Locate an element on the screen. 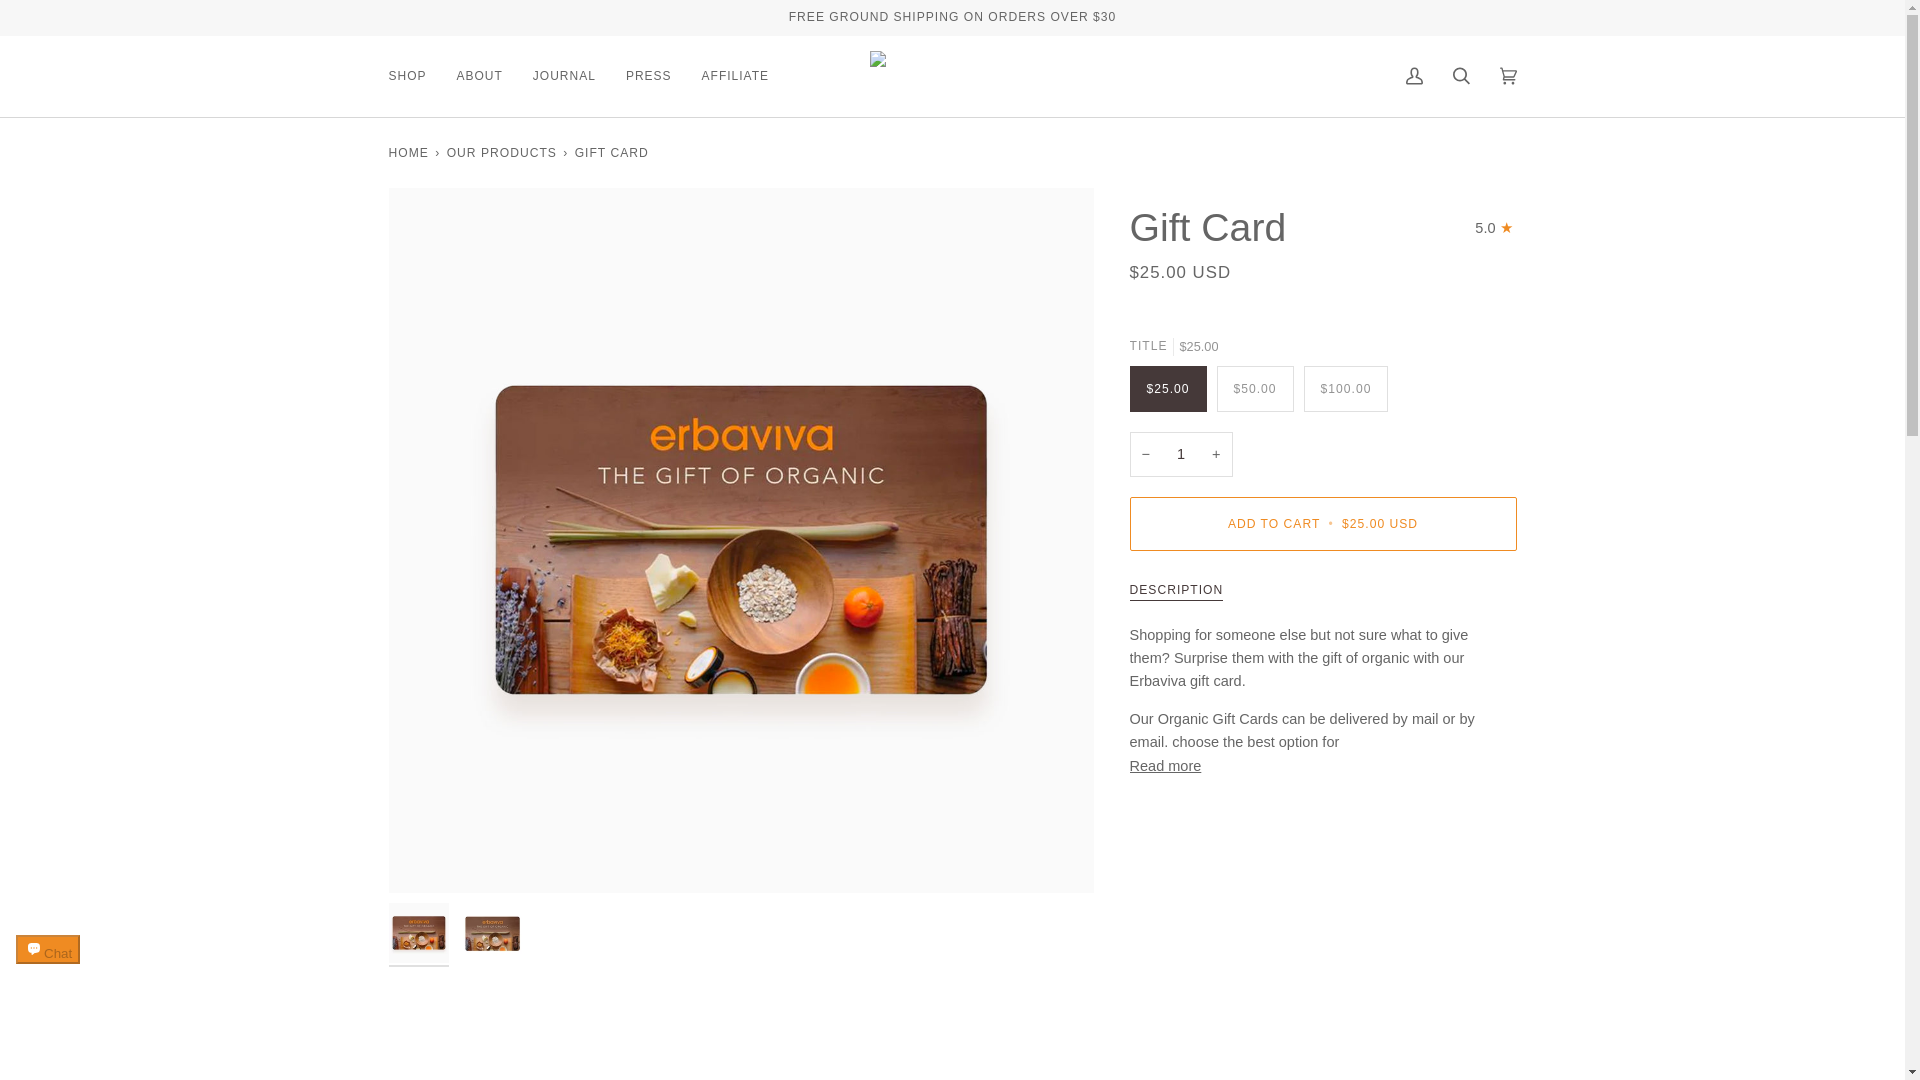 Image resolution: width=1920 pixels, height=1080 pixels. PRESS is located at coordinates (648, 76).